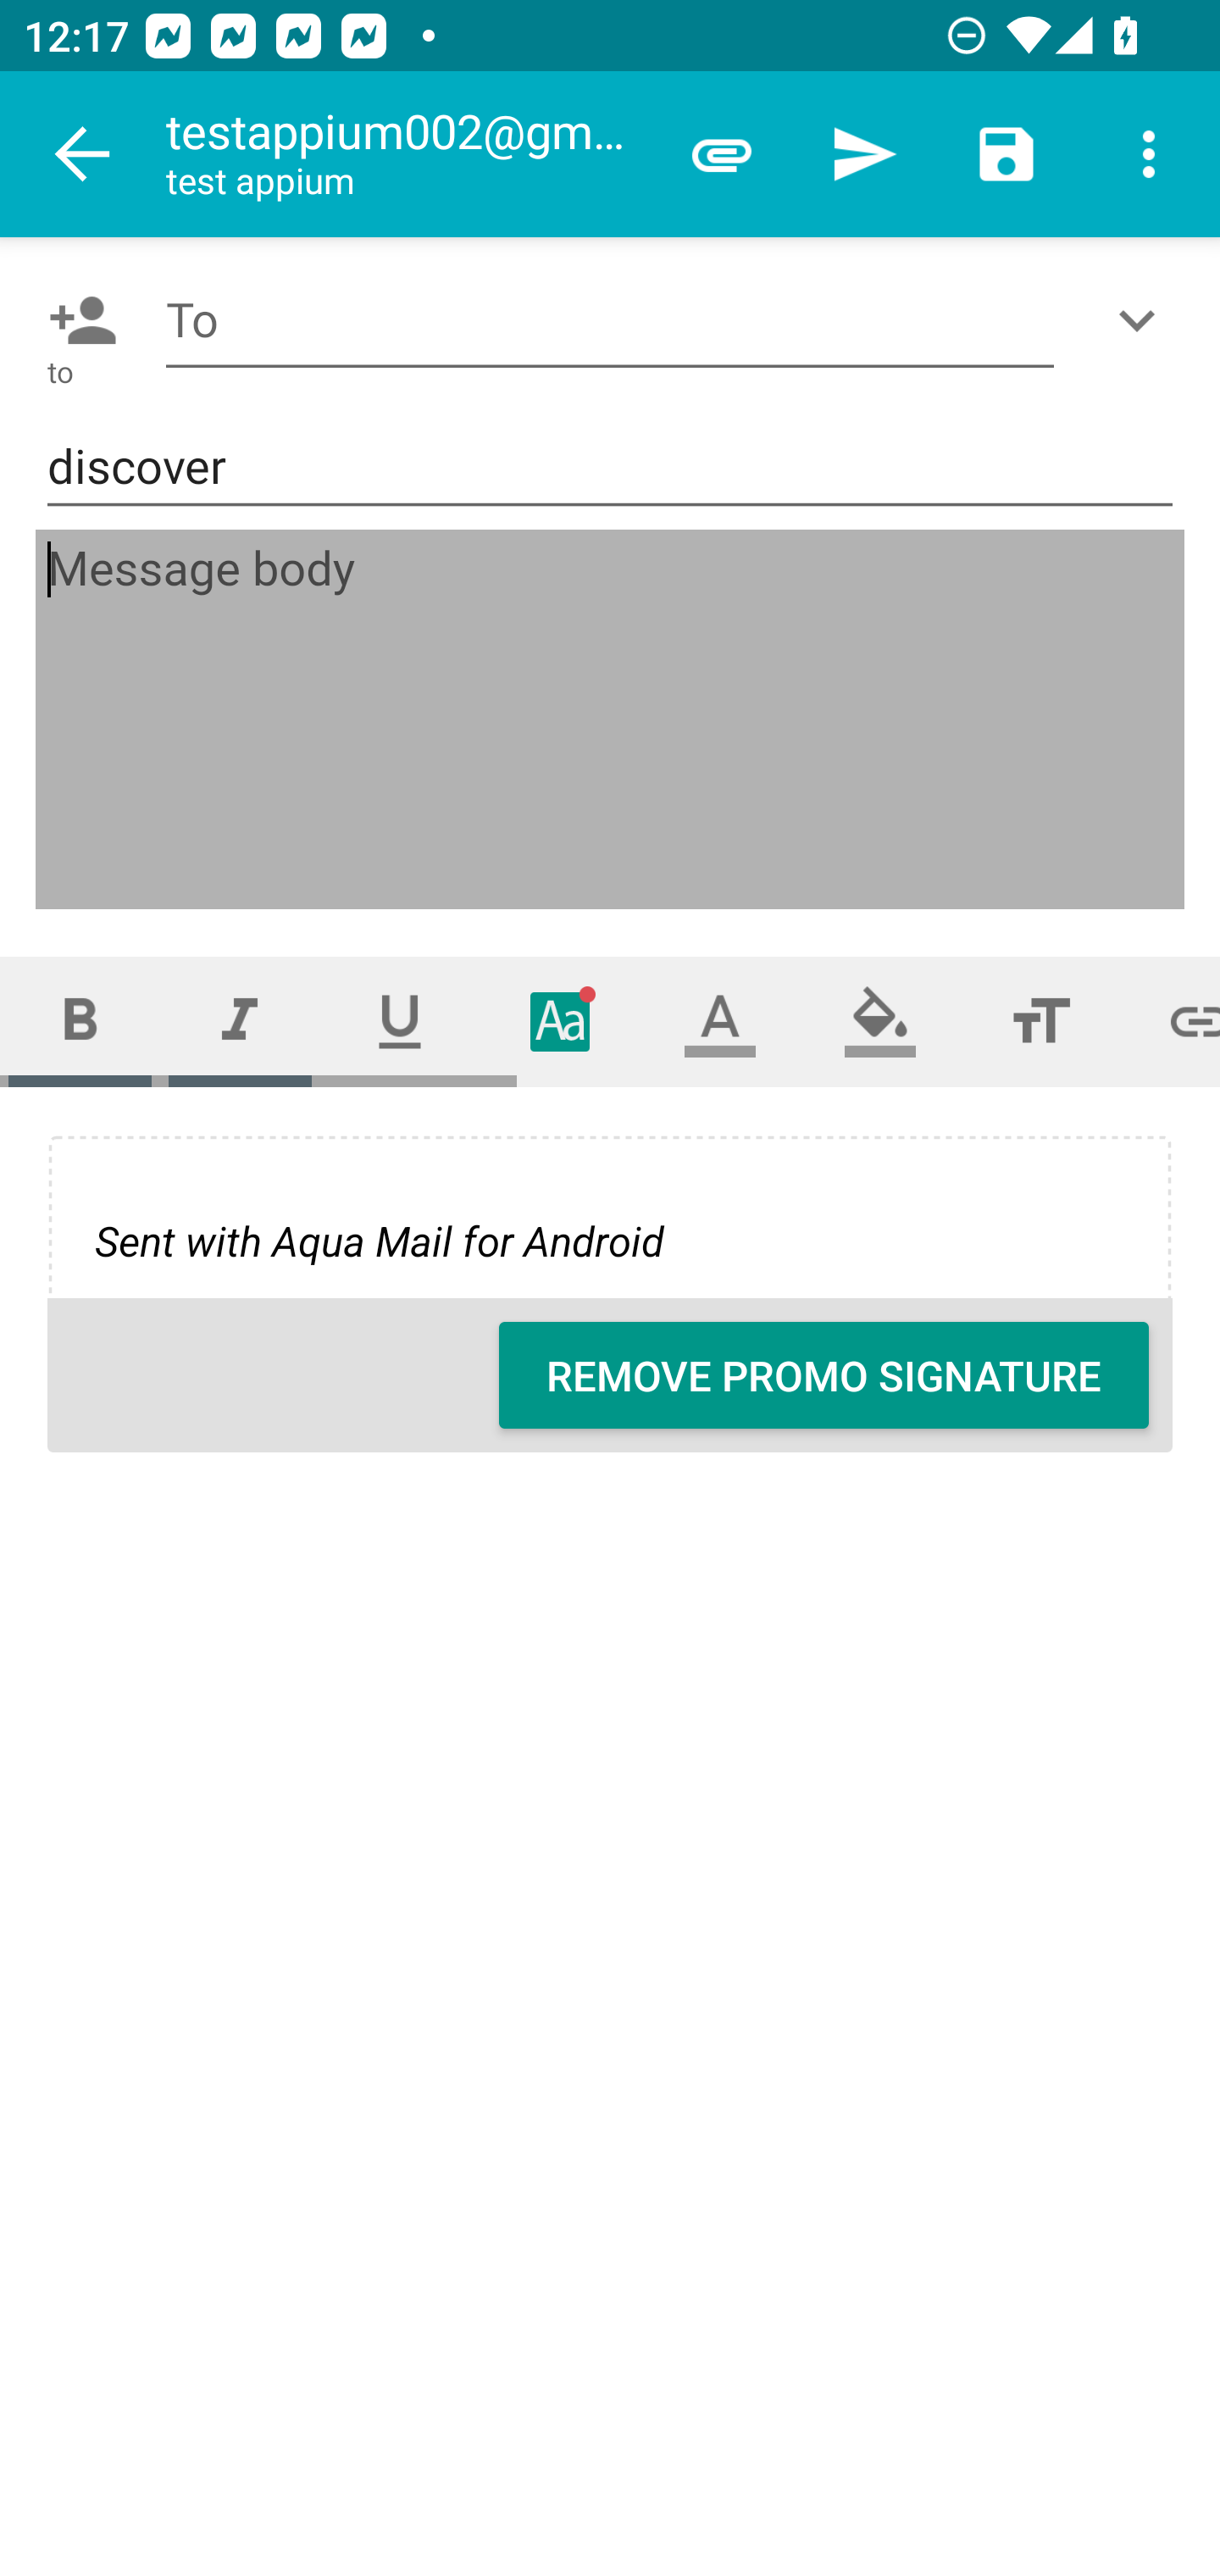  I want to click on Font size, so click(1040, 1020).